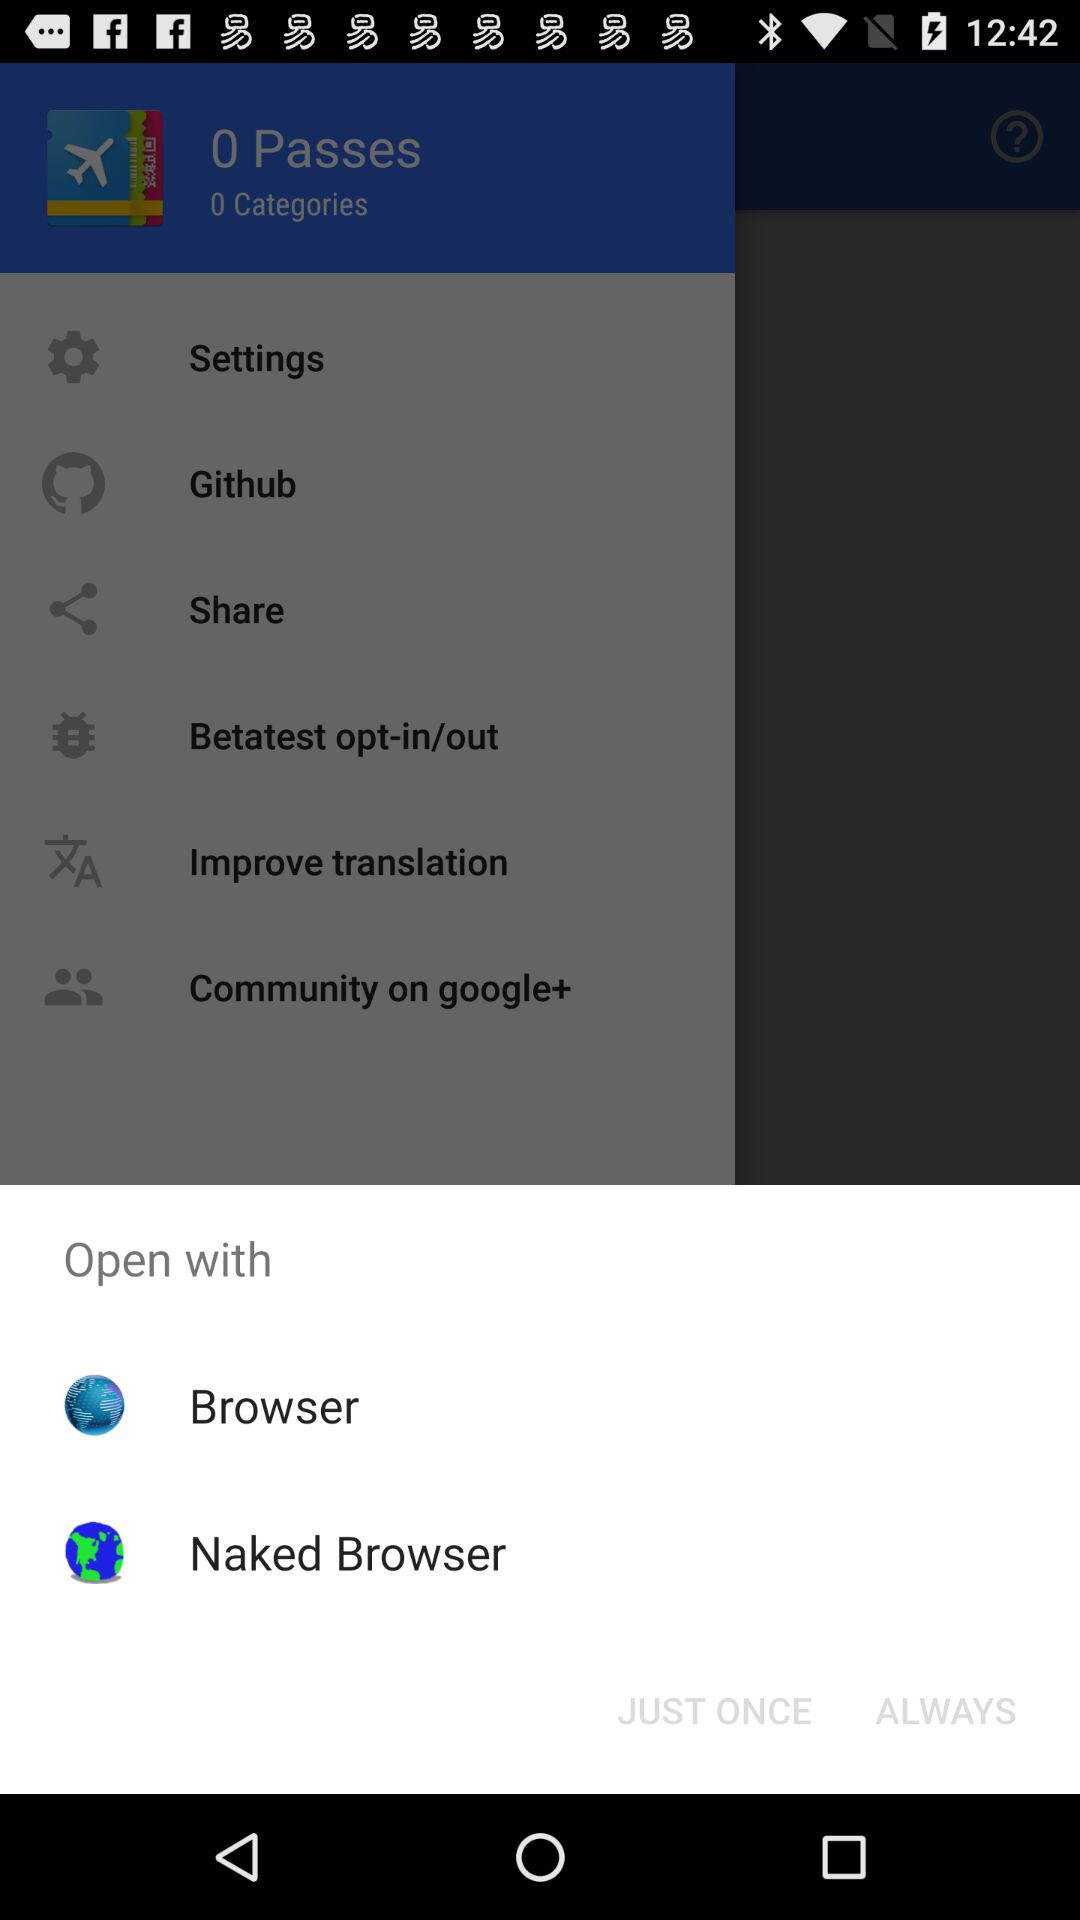  Describe the element at coordinates (946, 1710) in the screenshot. I see `press the item to the right of just once button` at that location.